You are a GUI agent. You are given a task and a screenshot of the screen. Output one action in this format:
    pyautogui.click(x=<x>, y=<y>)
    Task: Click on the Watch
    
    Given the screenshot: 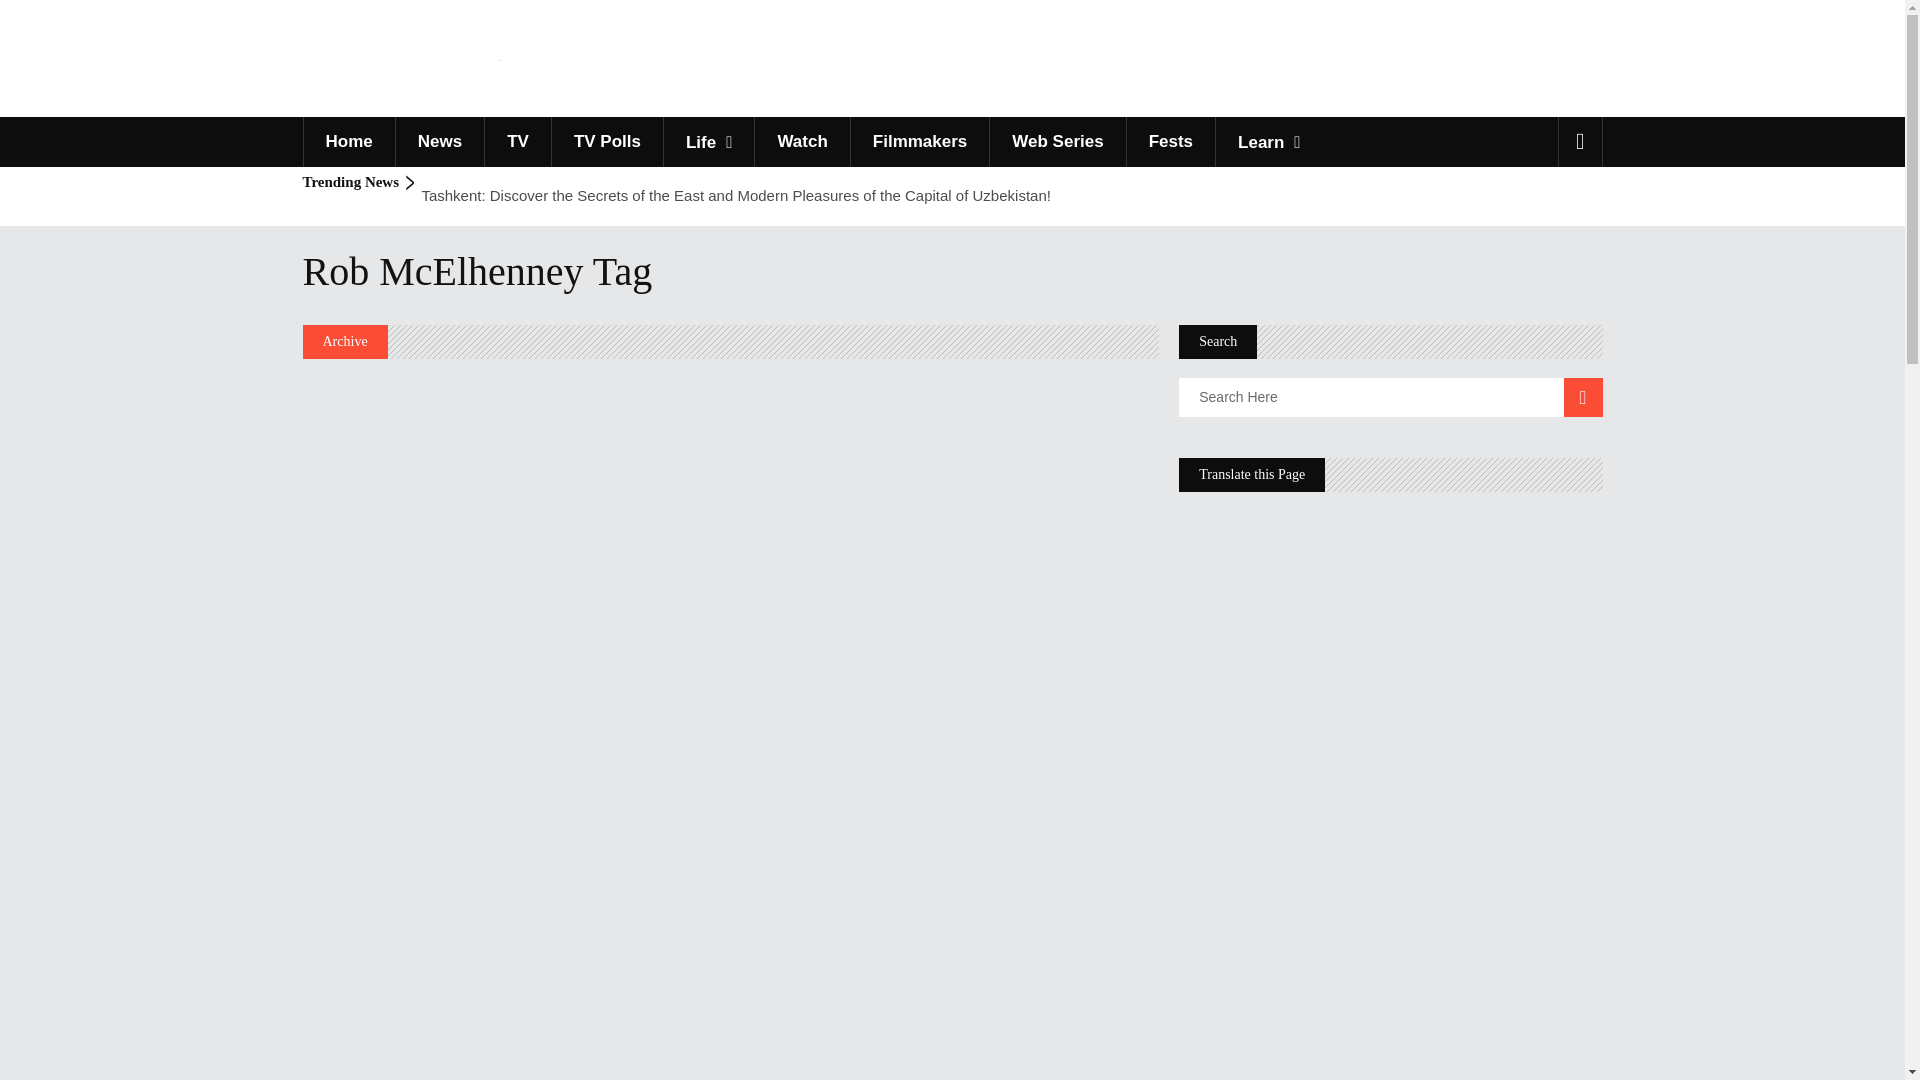 What is the action you would take?
    pyautogui.click(x=801, y=142)
    